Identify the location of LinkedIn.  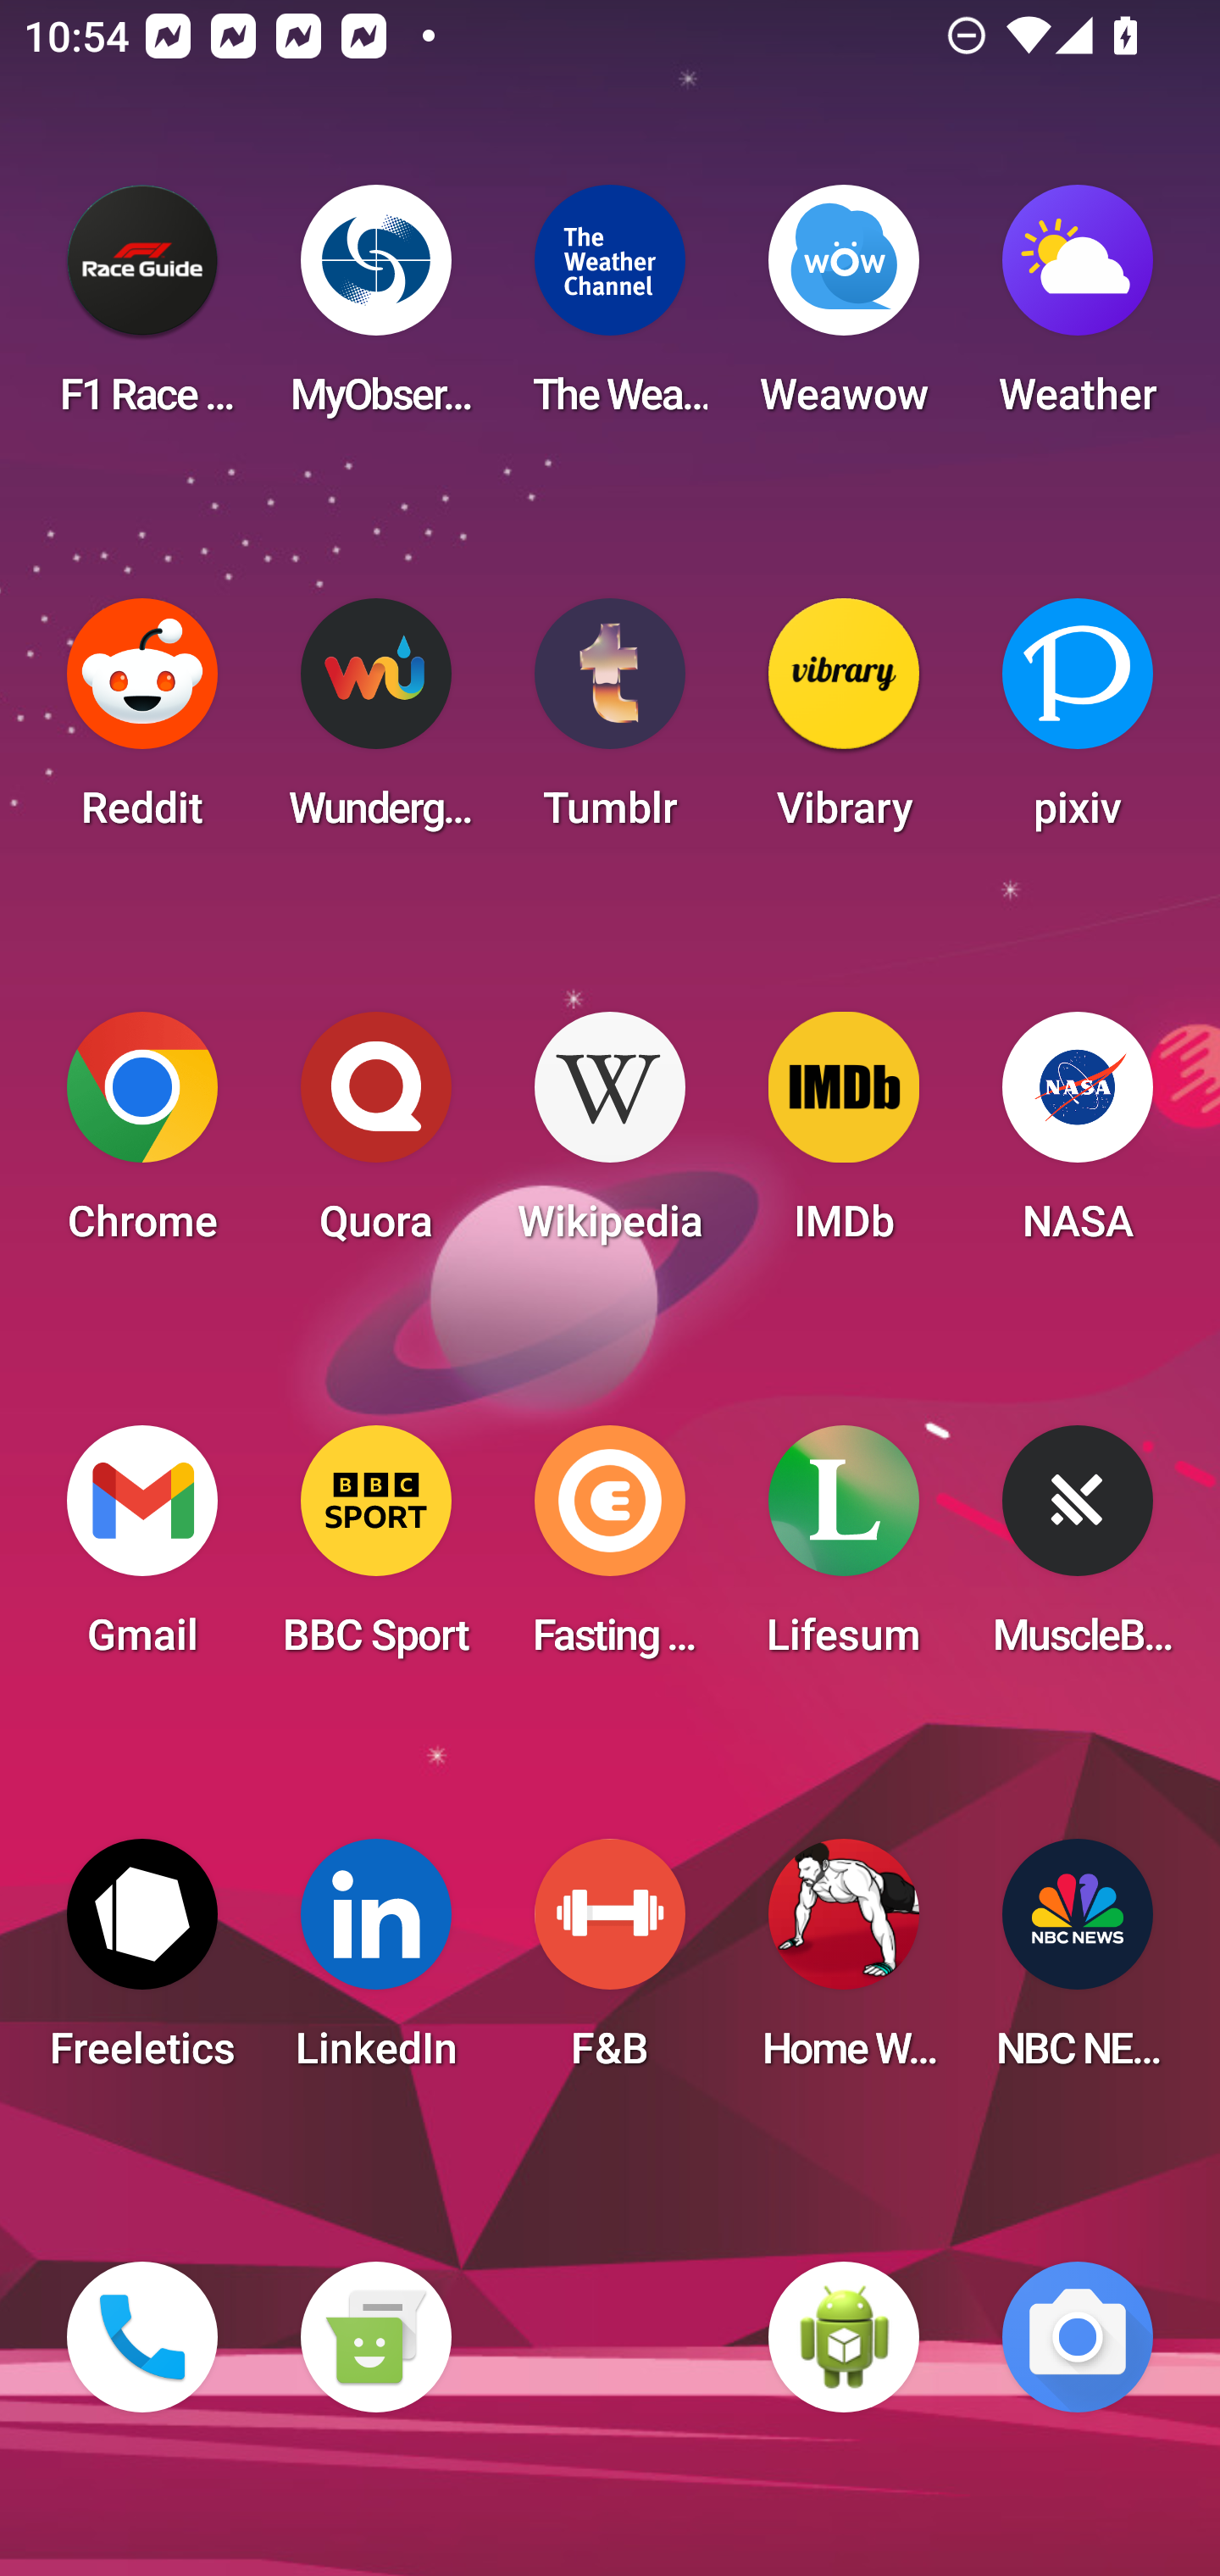
(375, 1964).